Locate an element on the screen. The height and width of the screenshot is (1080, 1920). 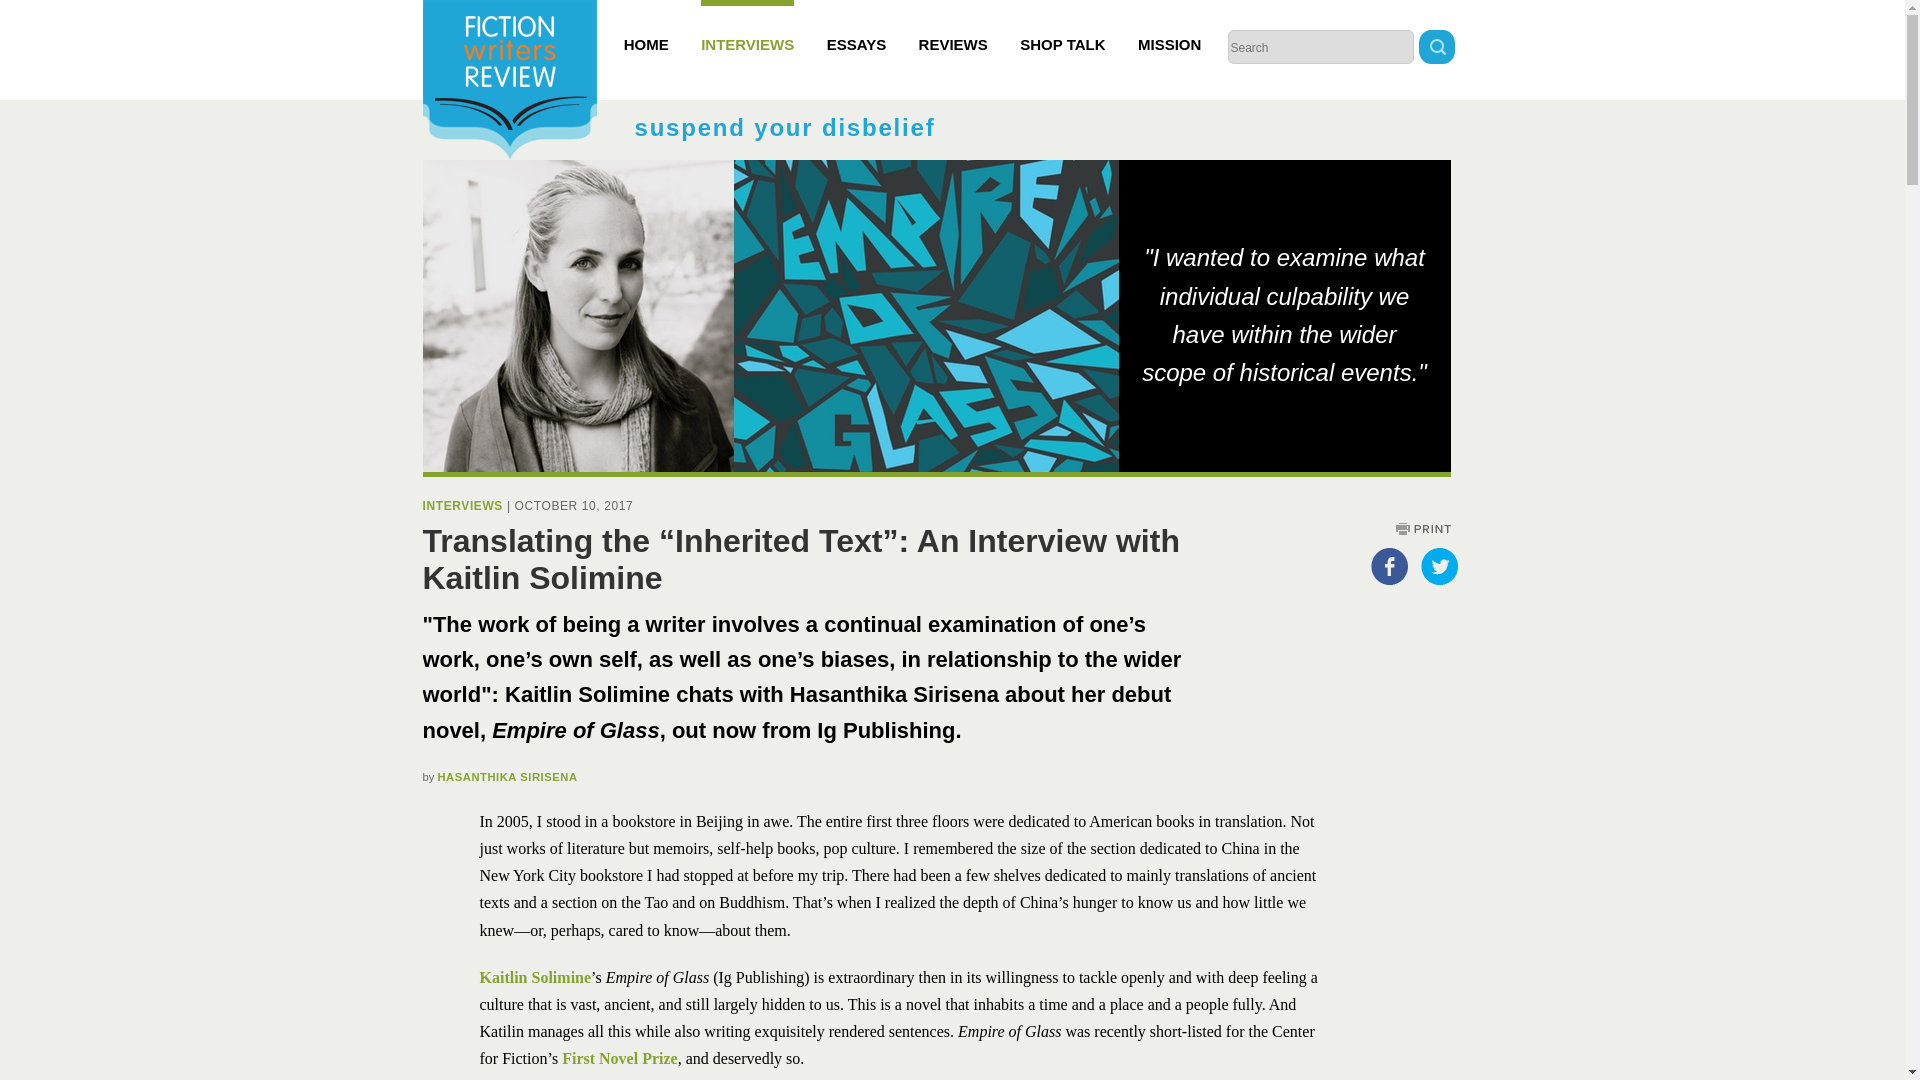
ESSAYS is located at coordinates (856, 26).